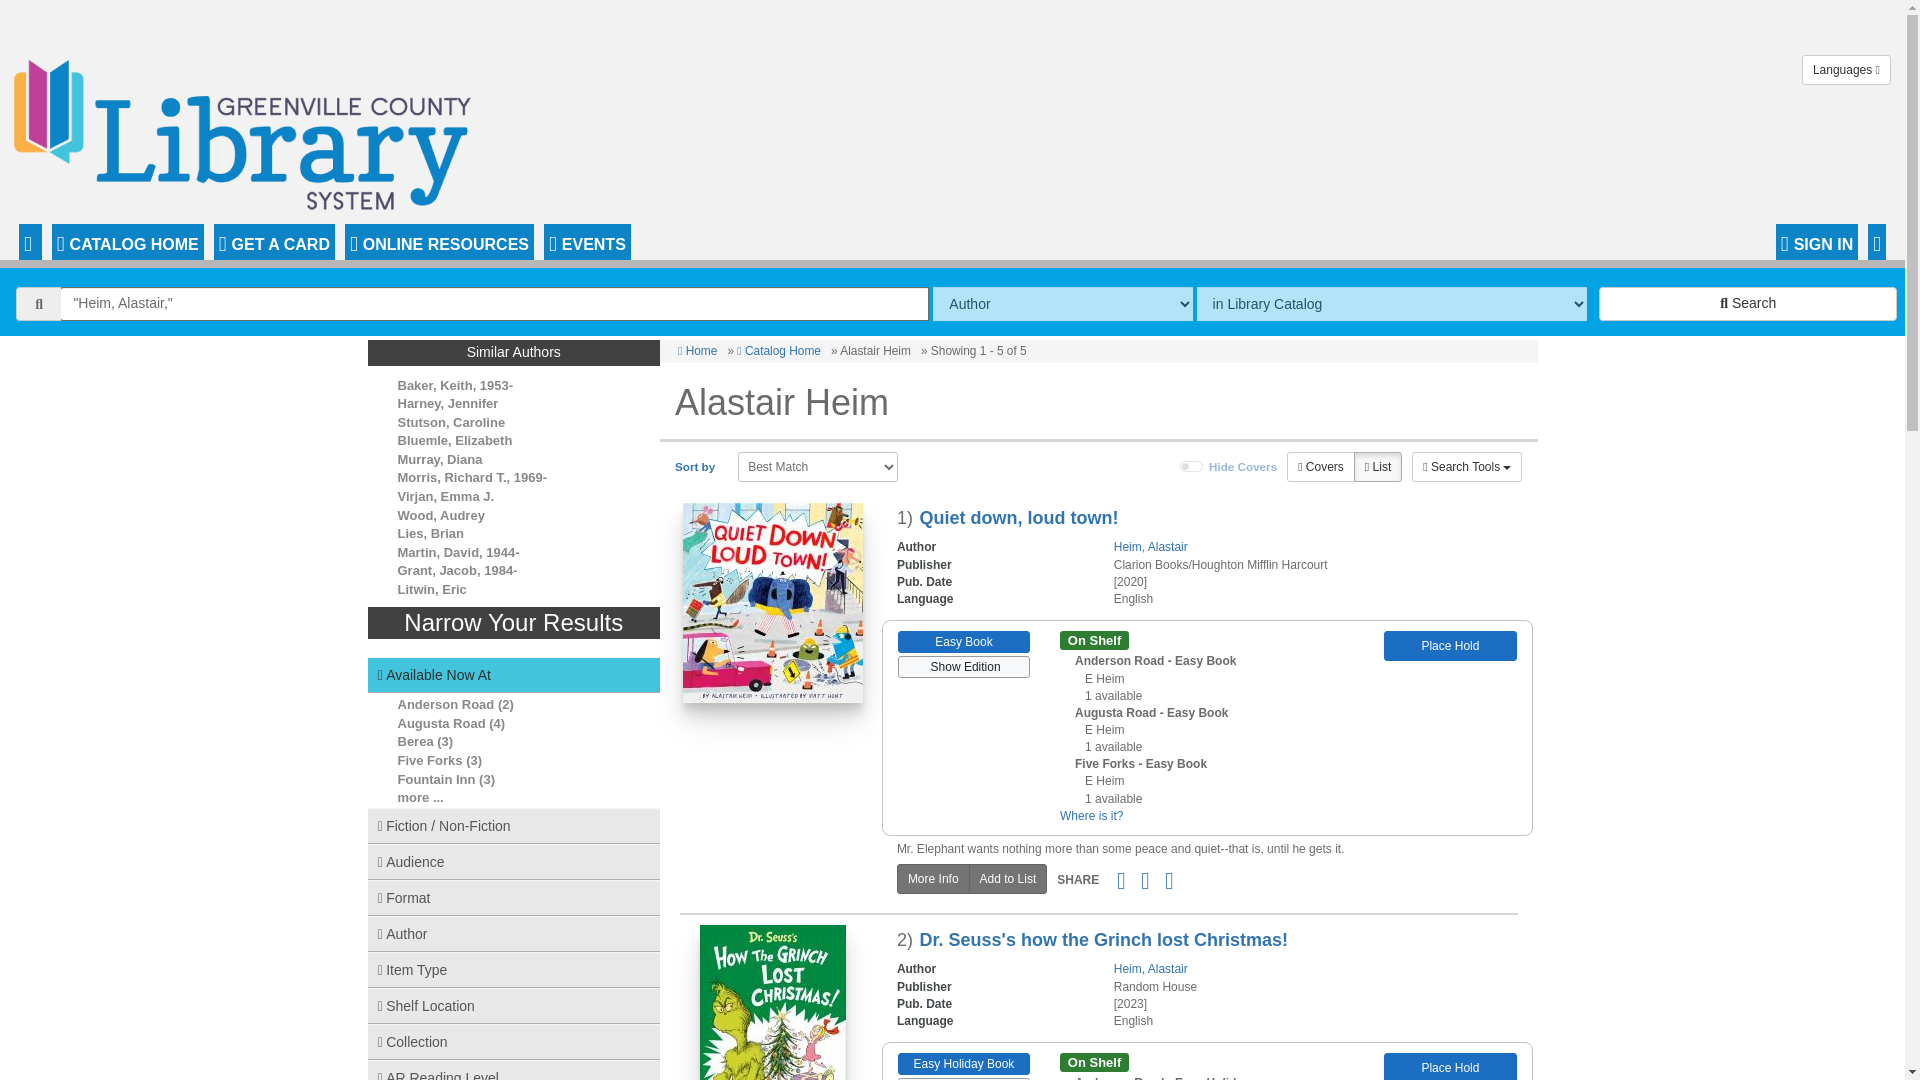 The image size is (1920, 1080). Describe the element at coordinates (247, 129) in the screenshot. I see `Library Home Page` at that location.